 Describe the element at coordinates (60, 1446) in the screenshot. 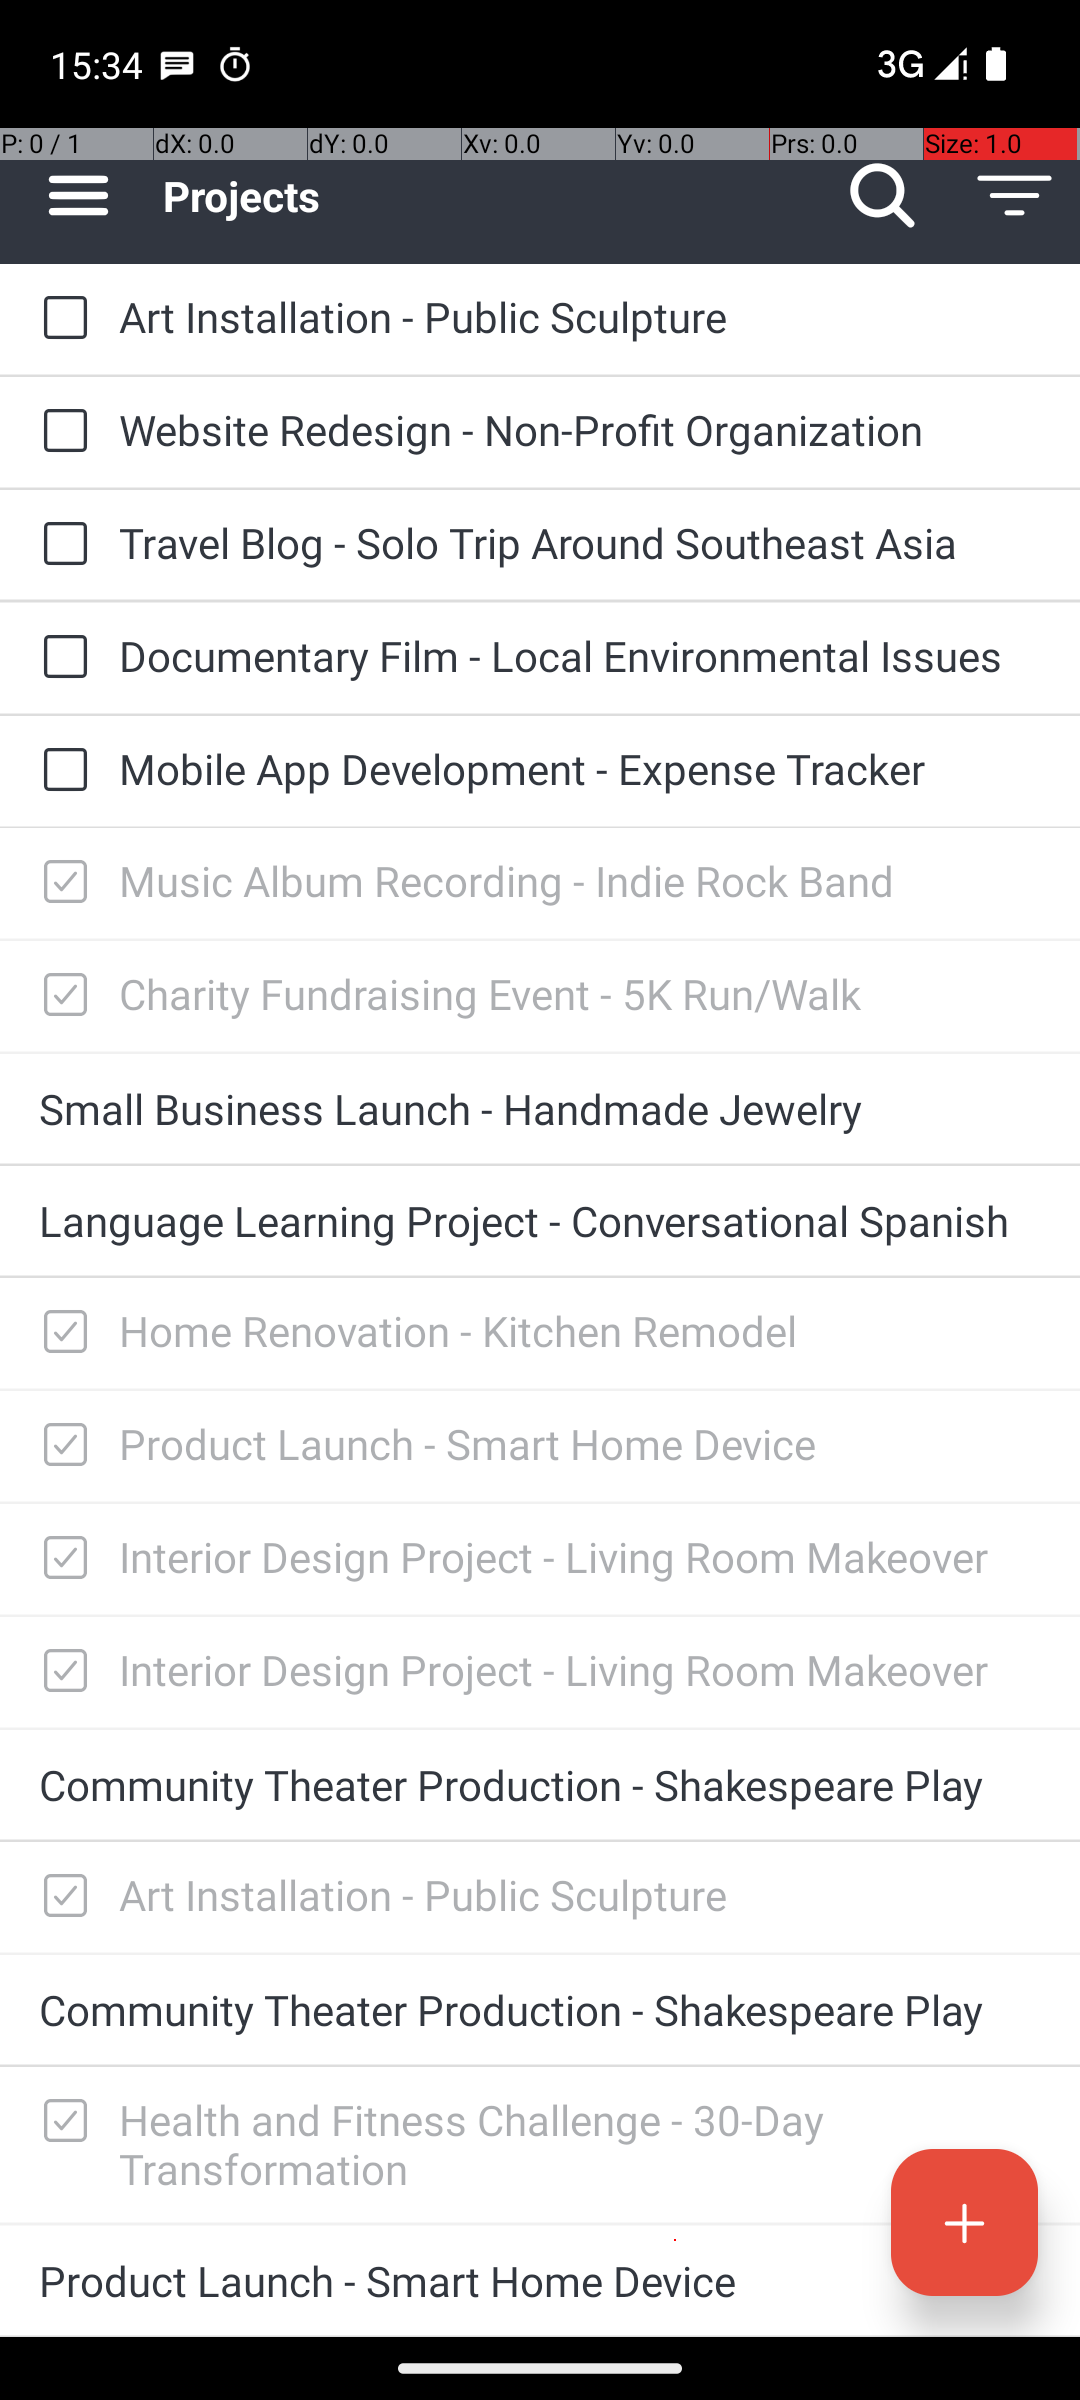

I see `to-do: Product Launch - Smart Home Device` at that location.